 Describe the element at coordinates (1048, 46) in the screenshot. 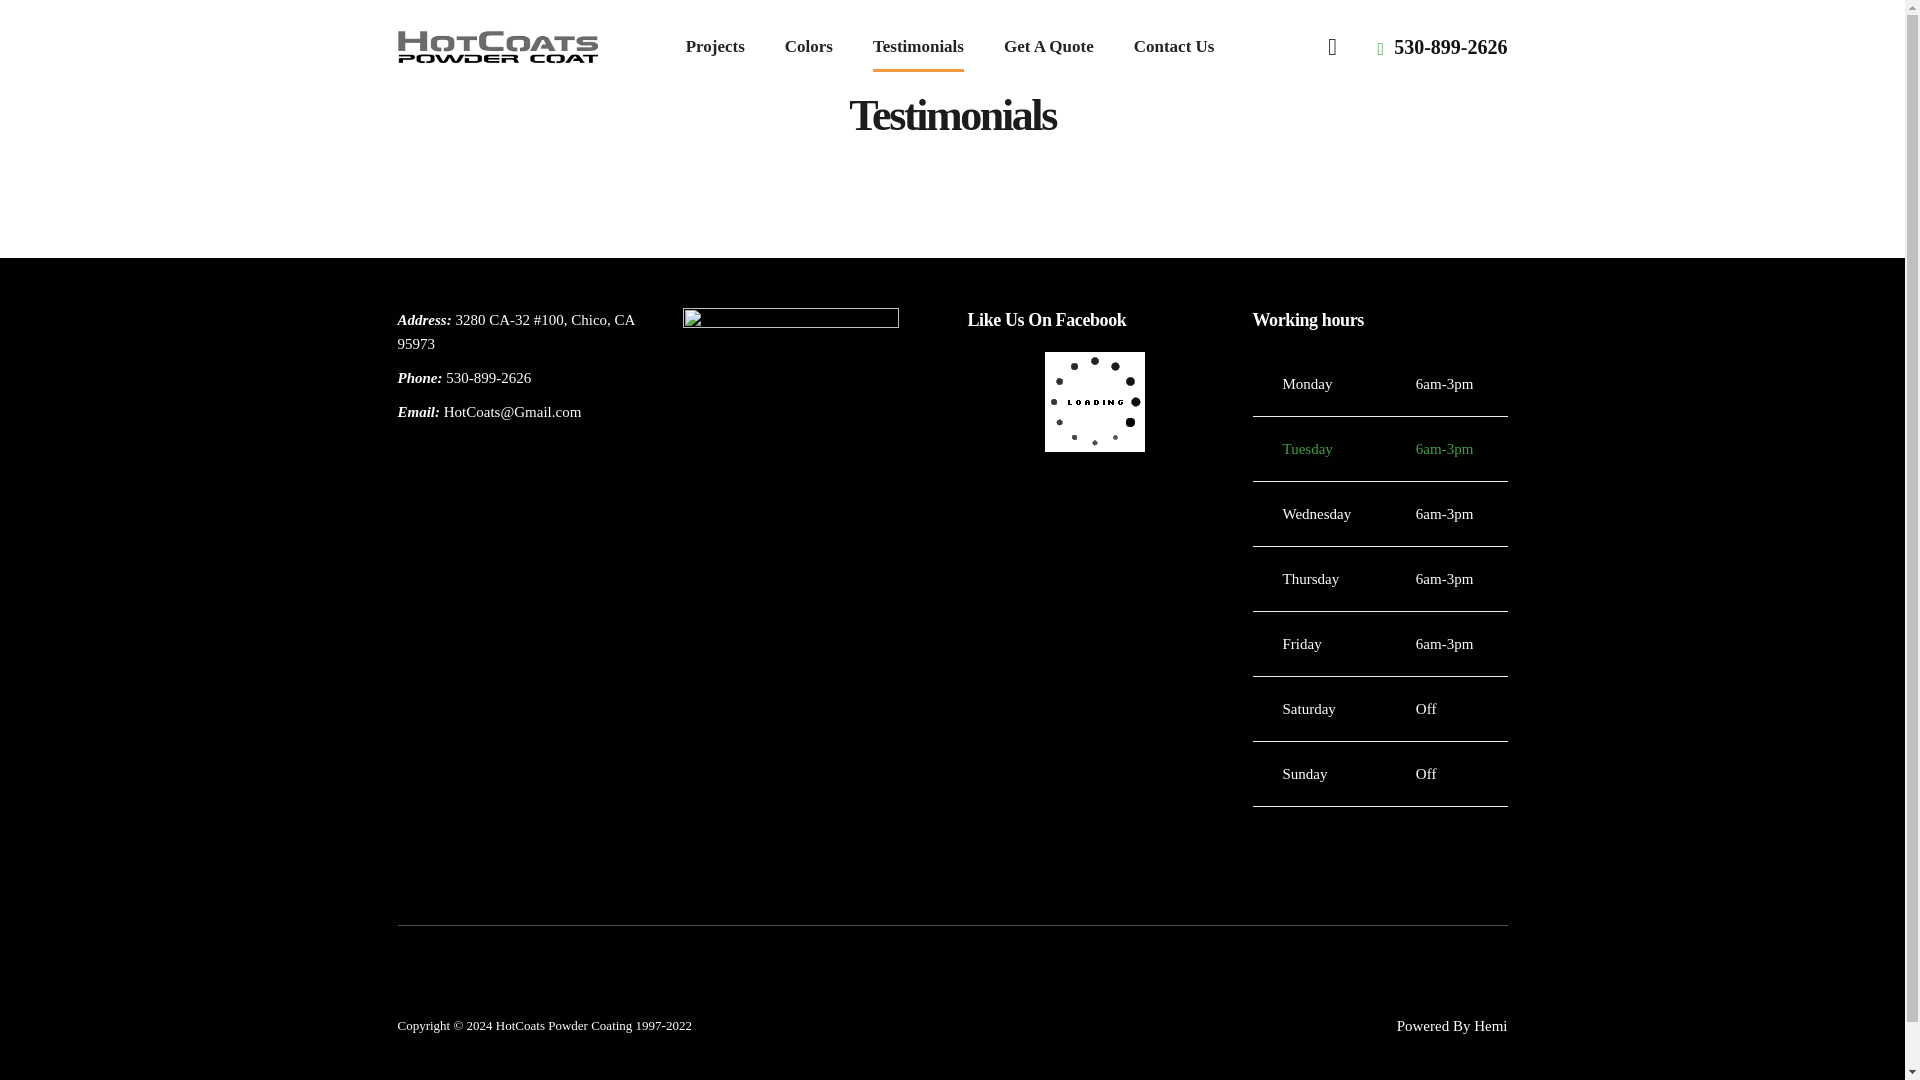

I see `Get A Quote` at that location.